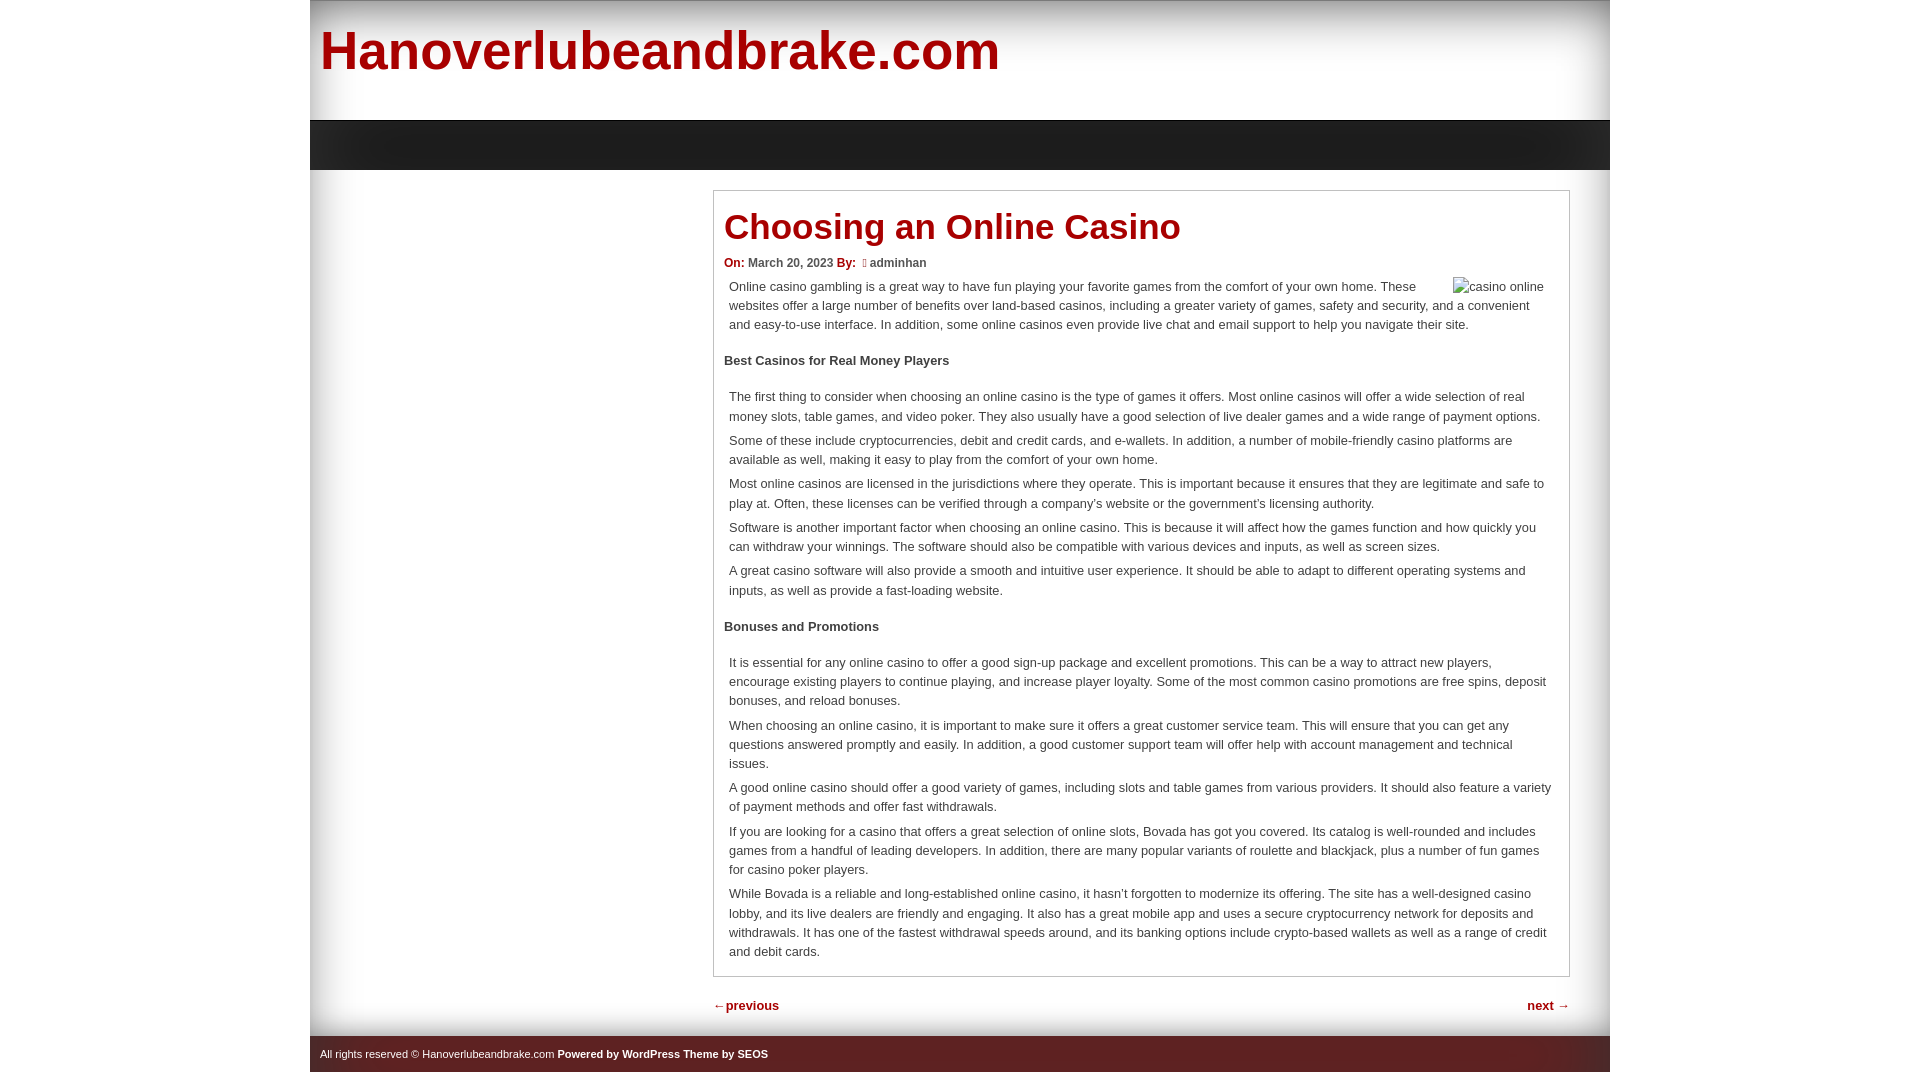 The height and width of the screenshot is (1080, 1920). I want to click on Seos free wordpress themes, so click(726, 1053).